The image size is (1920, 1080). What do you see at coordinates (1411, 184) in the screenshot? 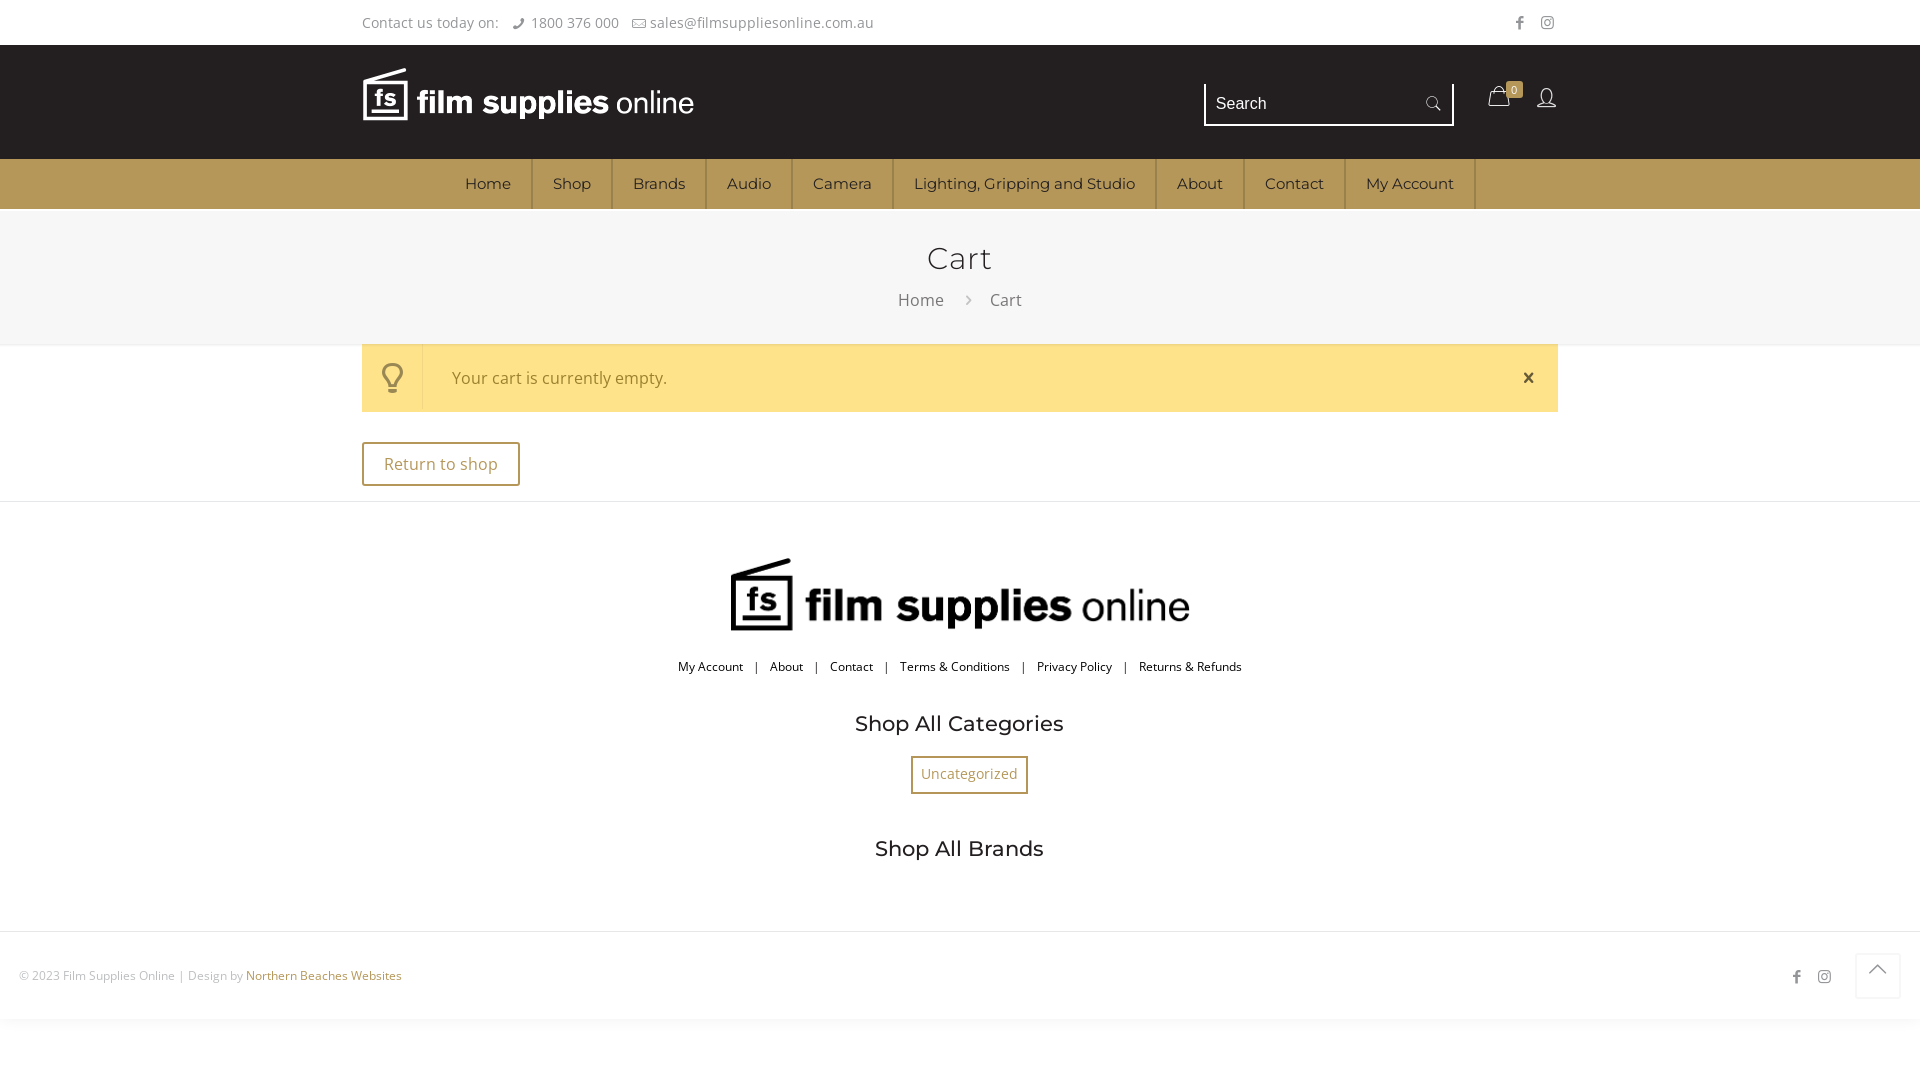
I see `My Account` at bounding box center [1411, 184].